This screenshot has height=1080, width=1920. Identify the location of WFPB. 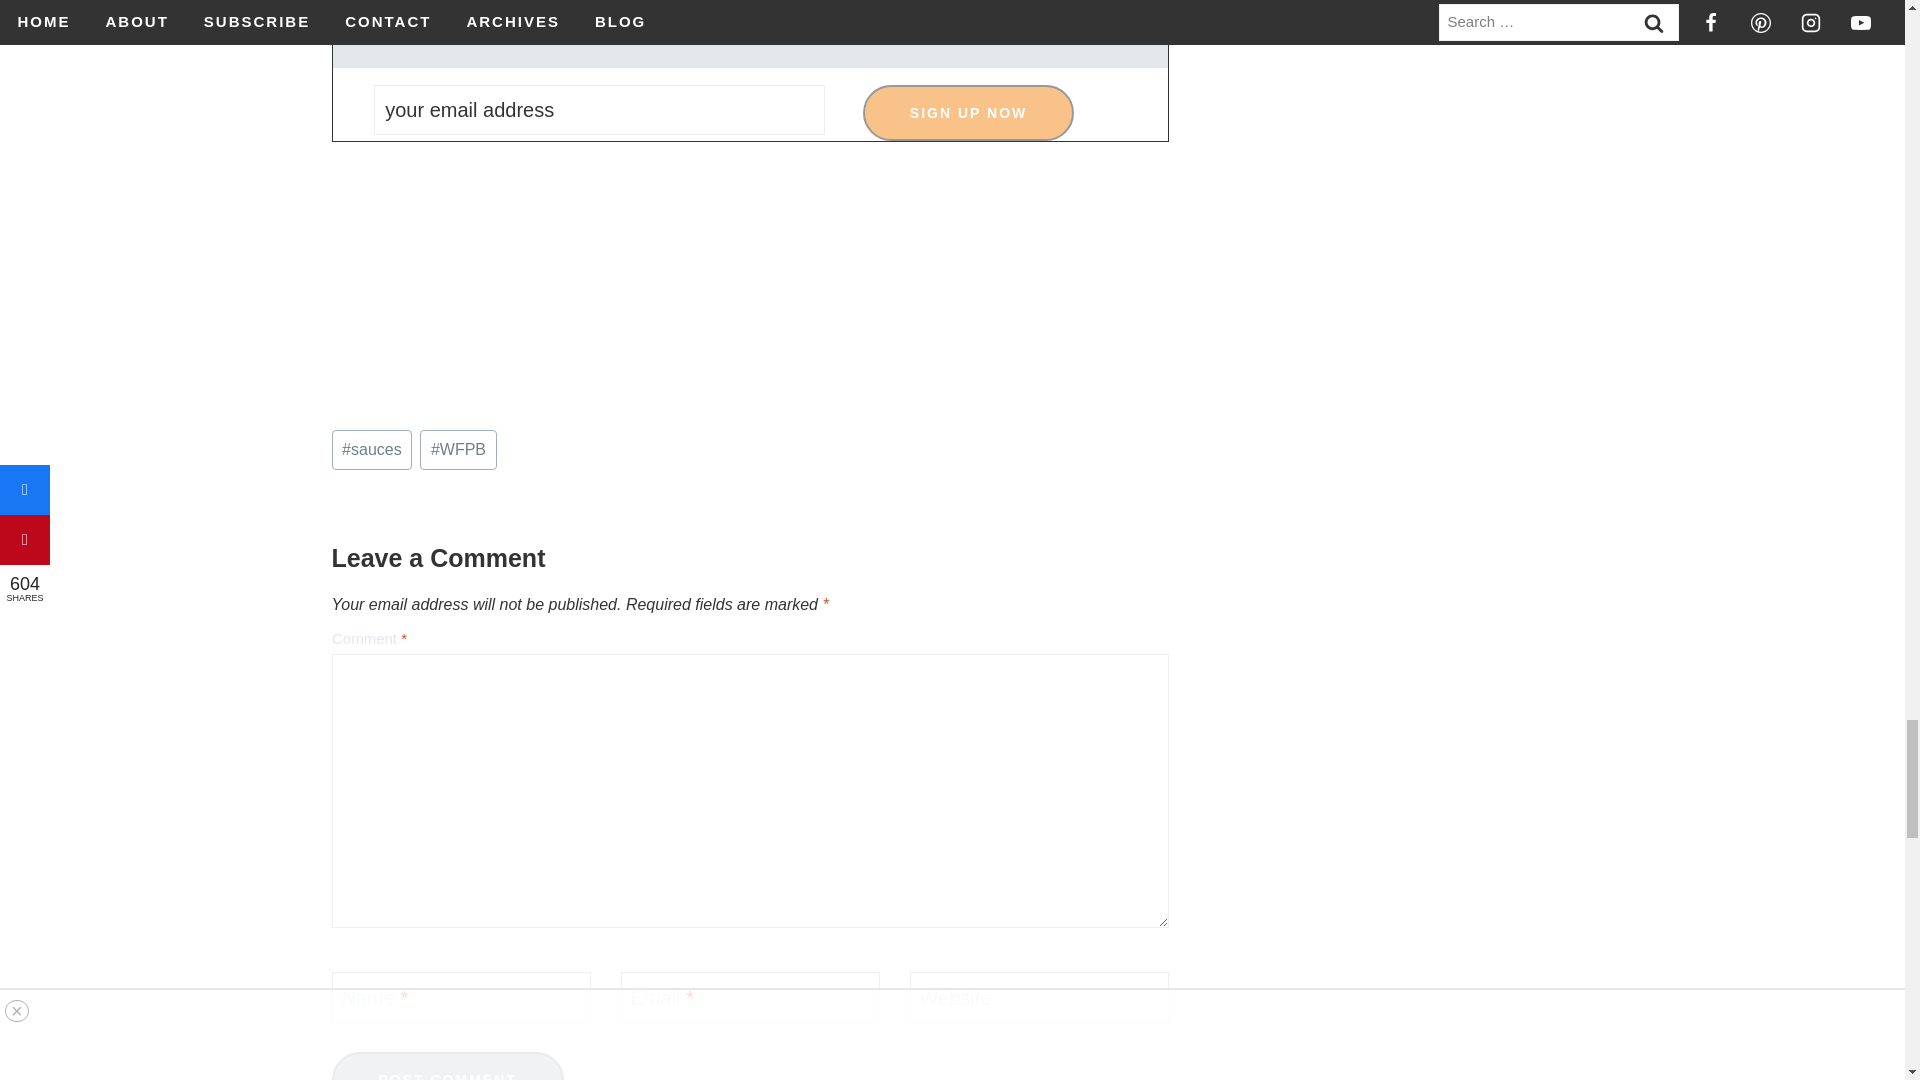
(458, 449).